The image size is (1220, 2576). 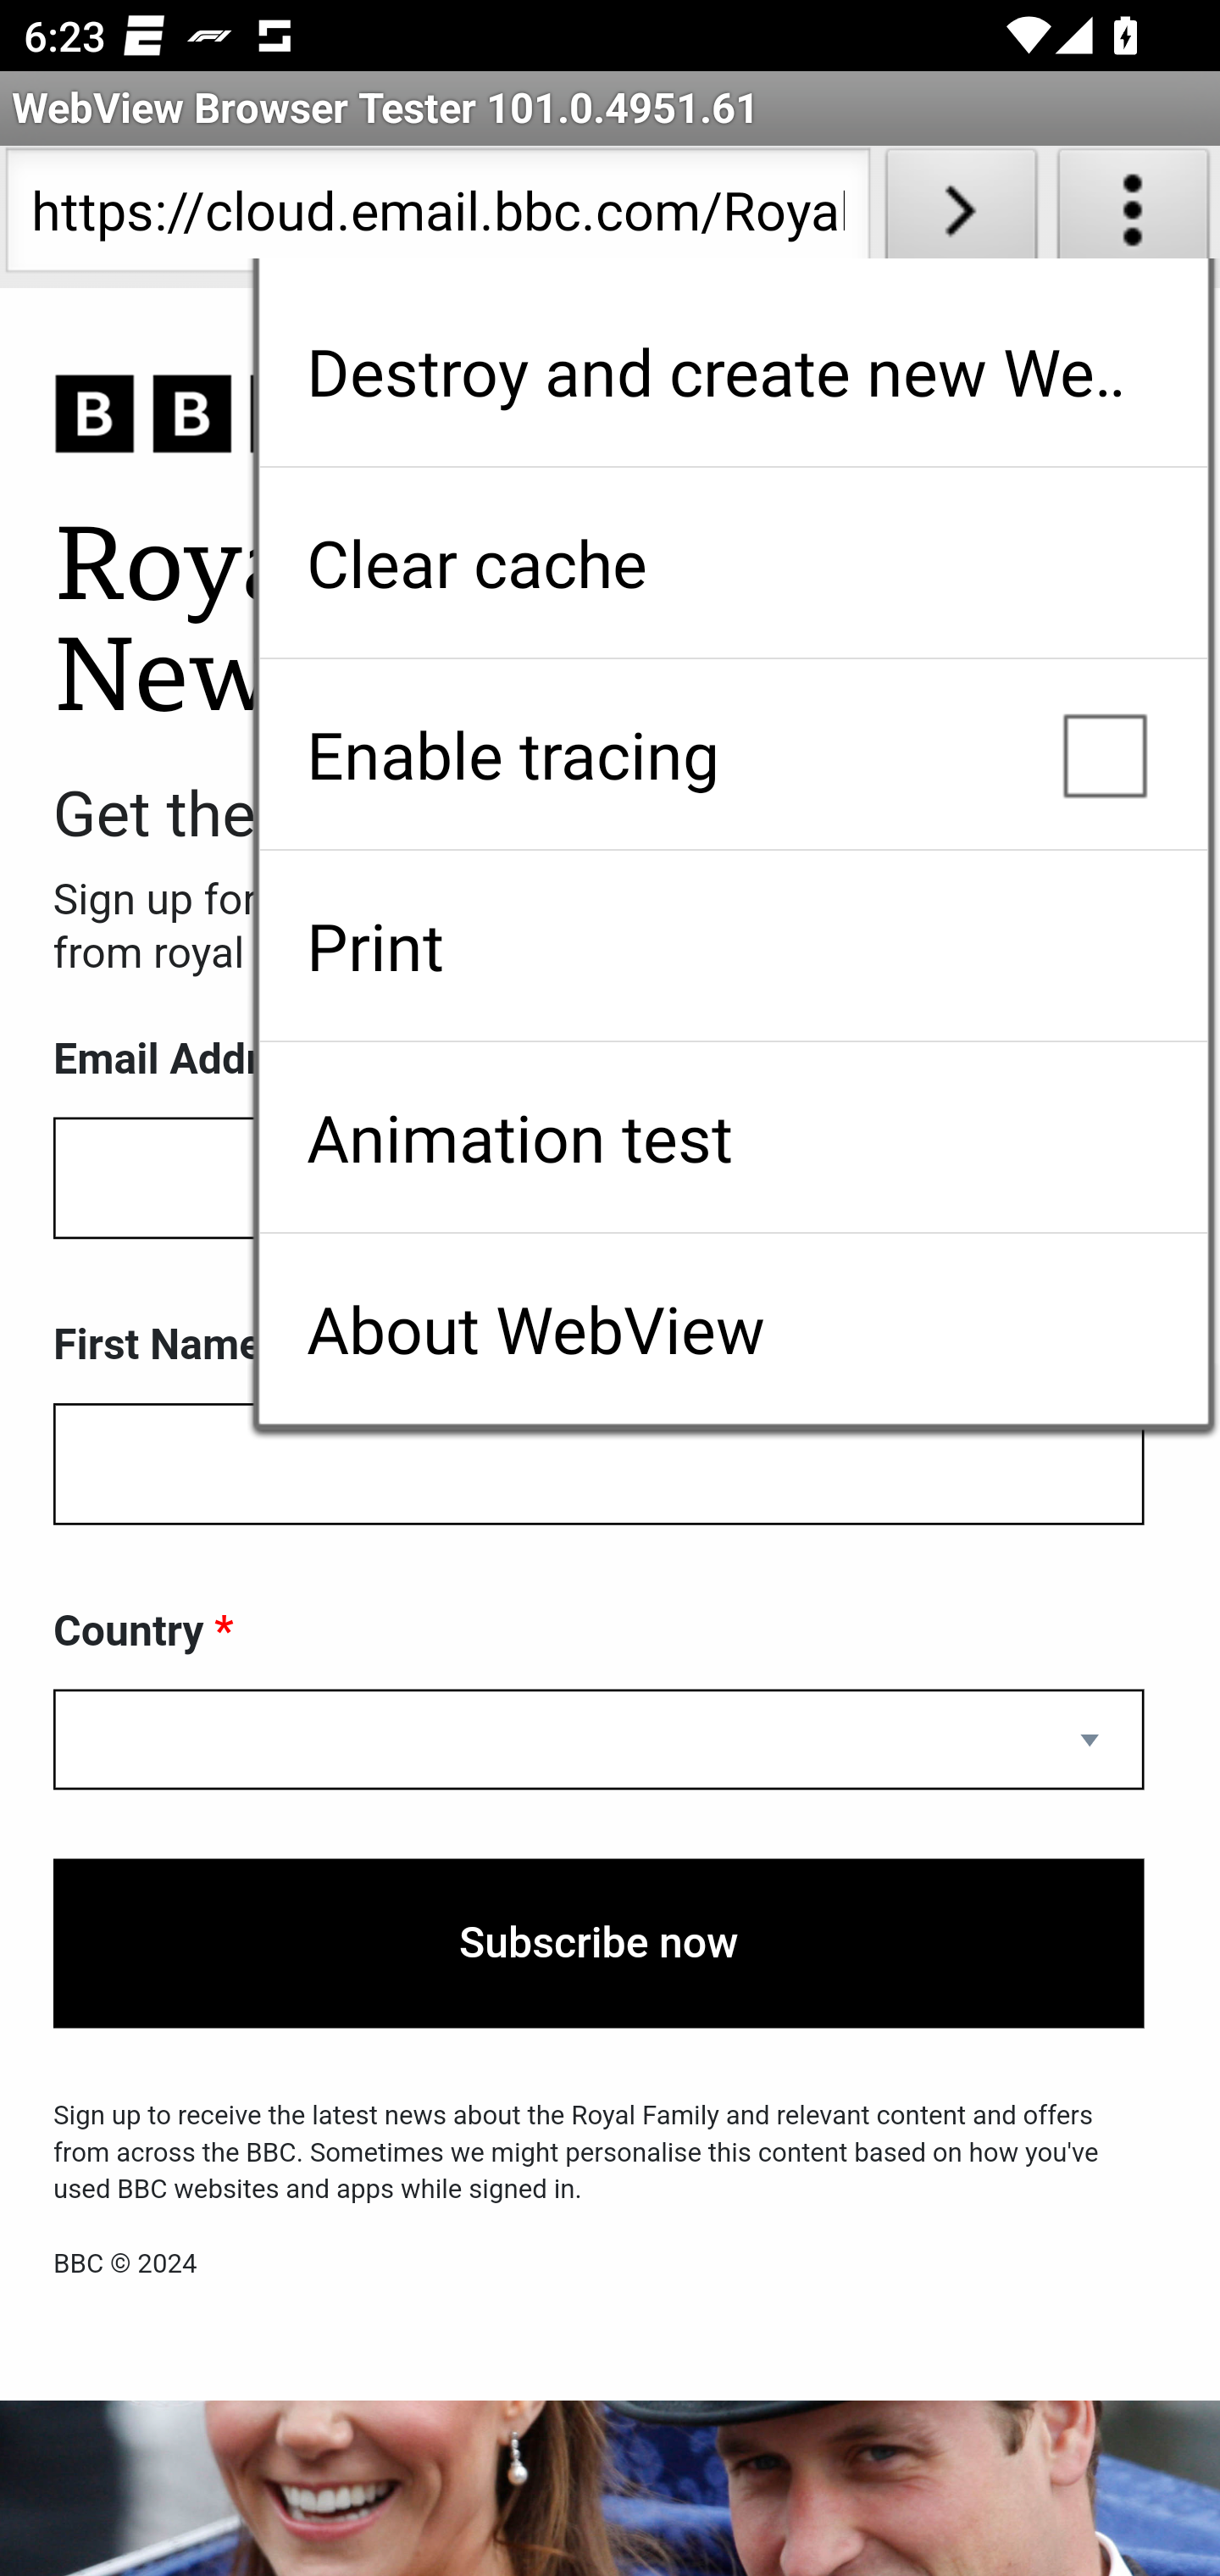 What do you see at coordinates (733, 1329) in the screenshot?
I see `About WebView` at bounding box center [733, 1329].